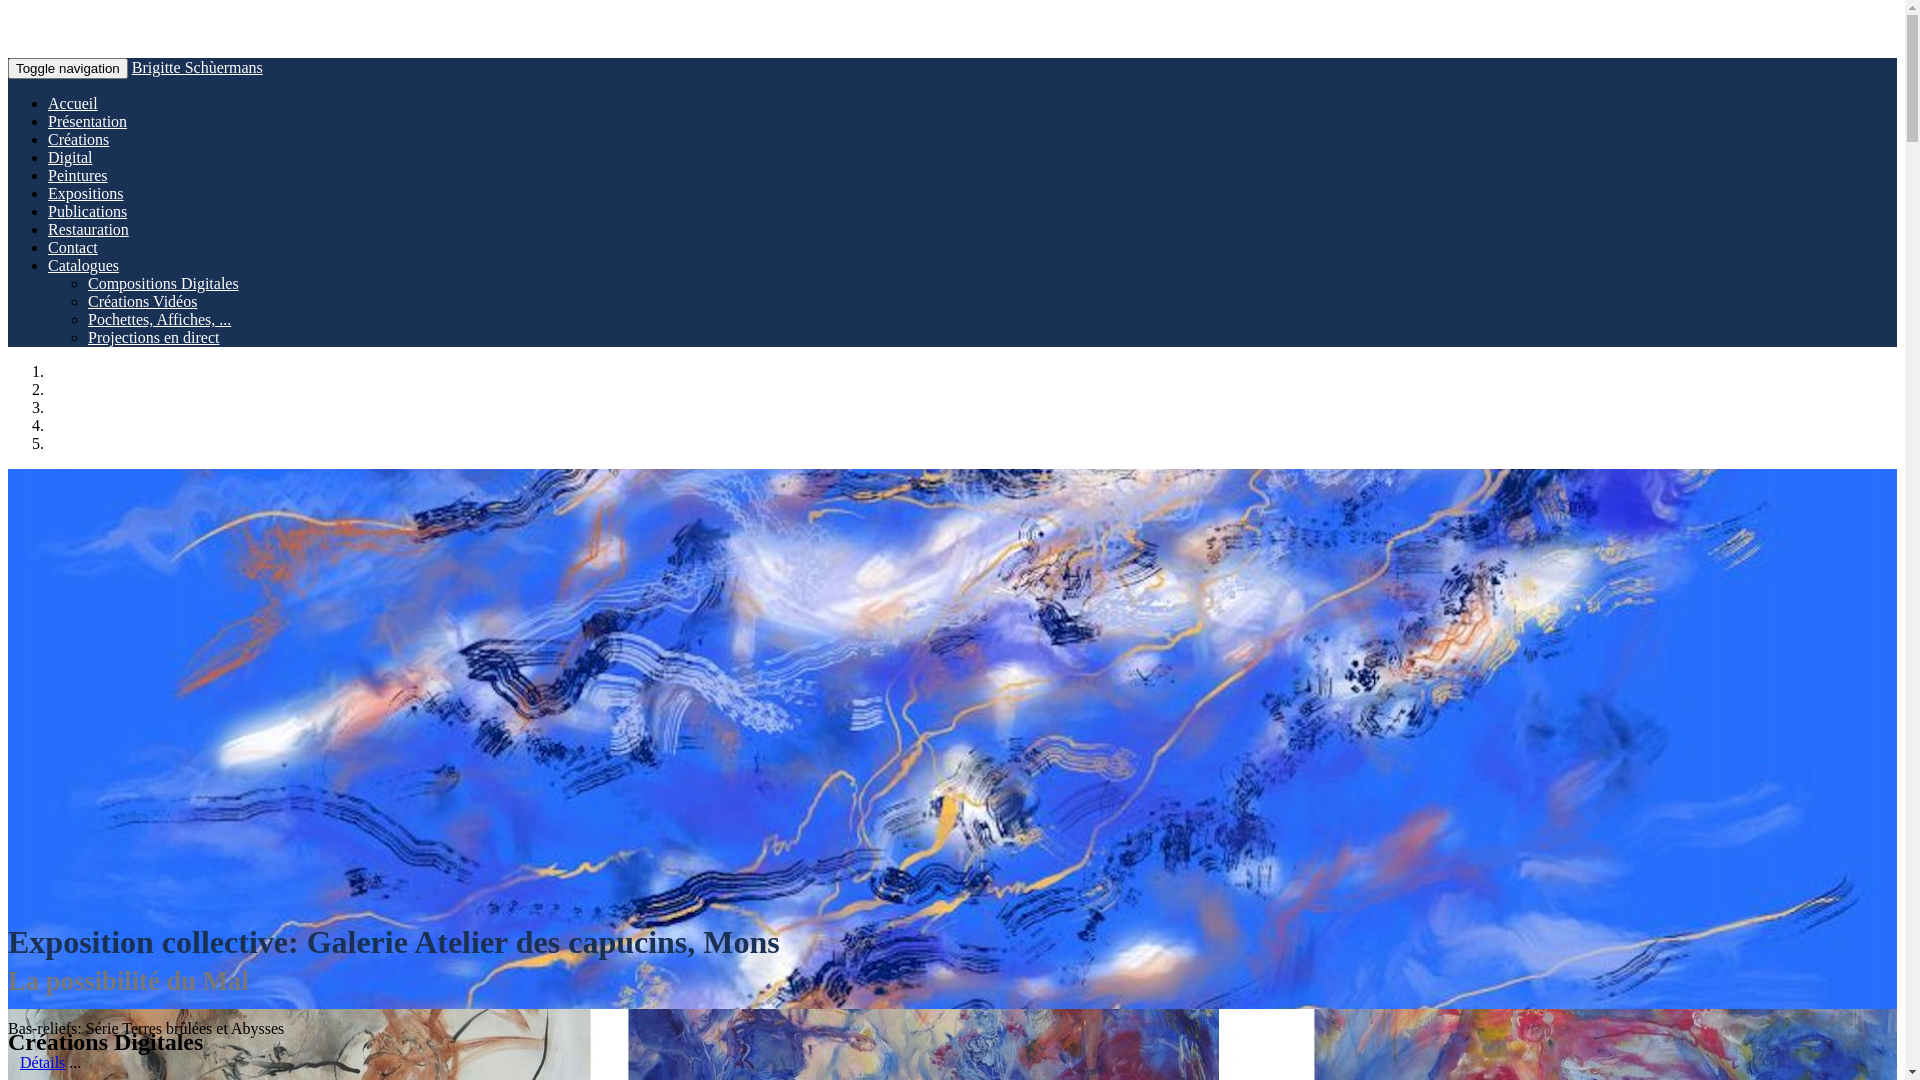 This screenshot has height=1080, width=1920. Describe the element at coordinates (88, 212) in the screenshot. I see `Publications` at that location.